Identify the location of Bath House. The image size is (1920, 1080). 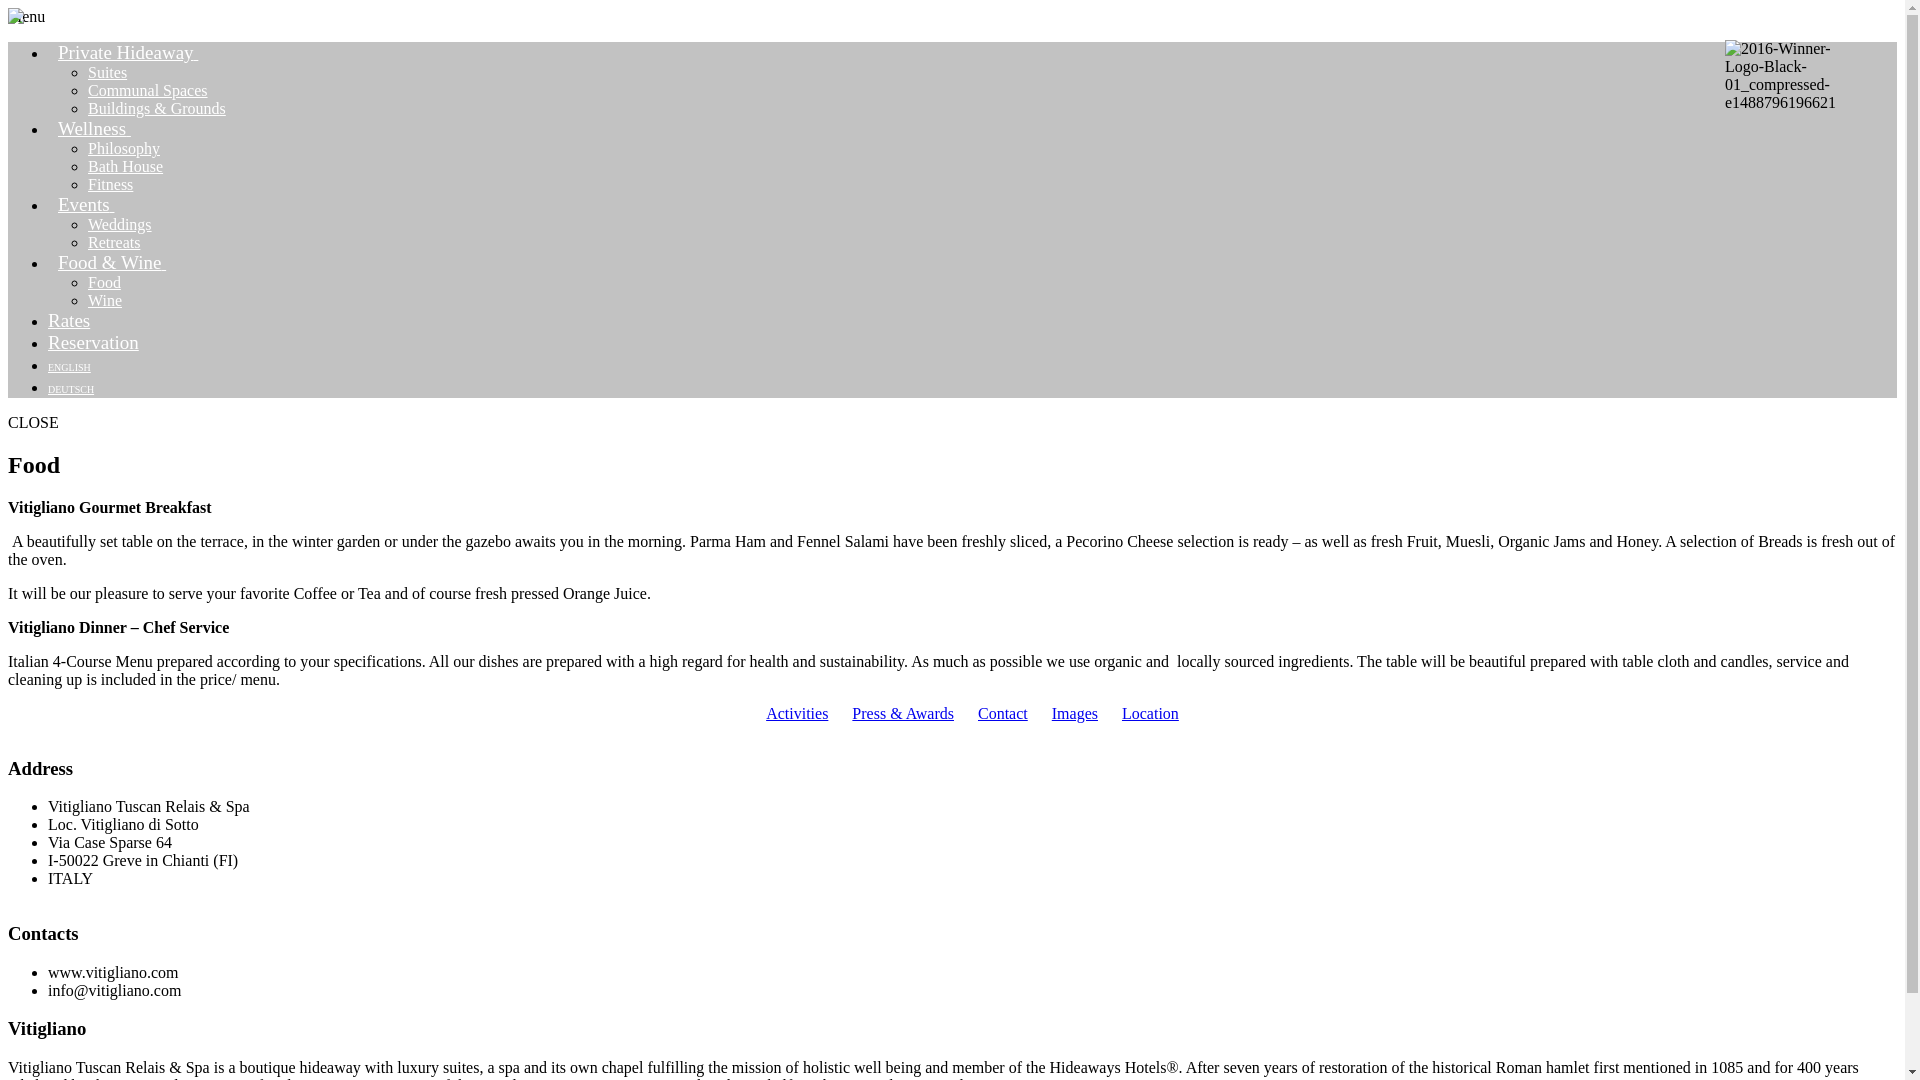
(126, 166).